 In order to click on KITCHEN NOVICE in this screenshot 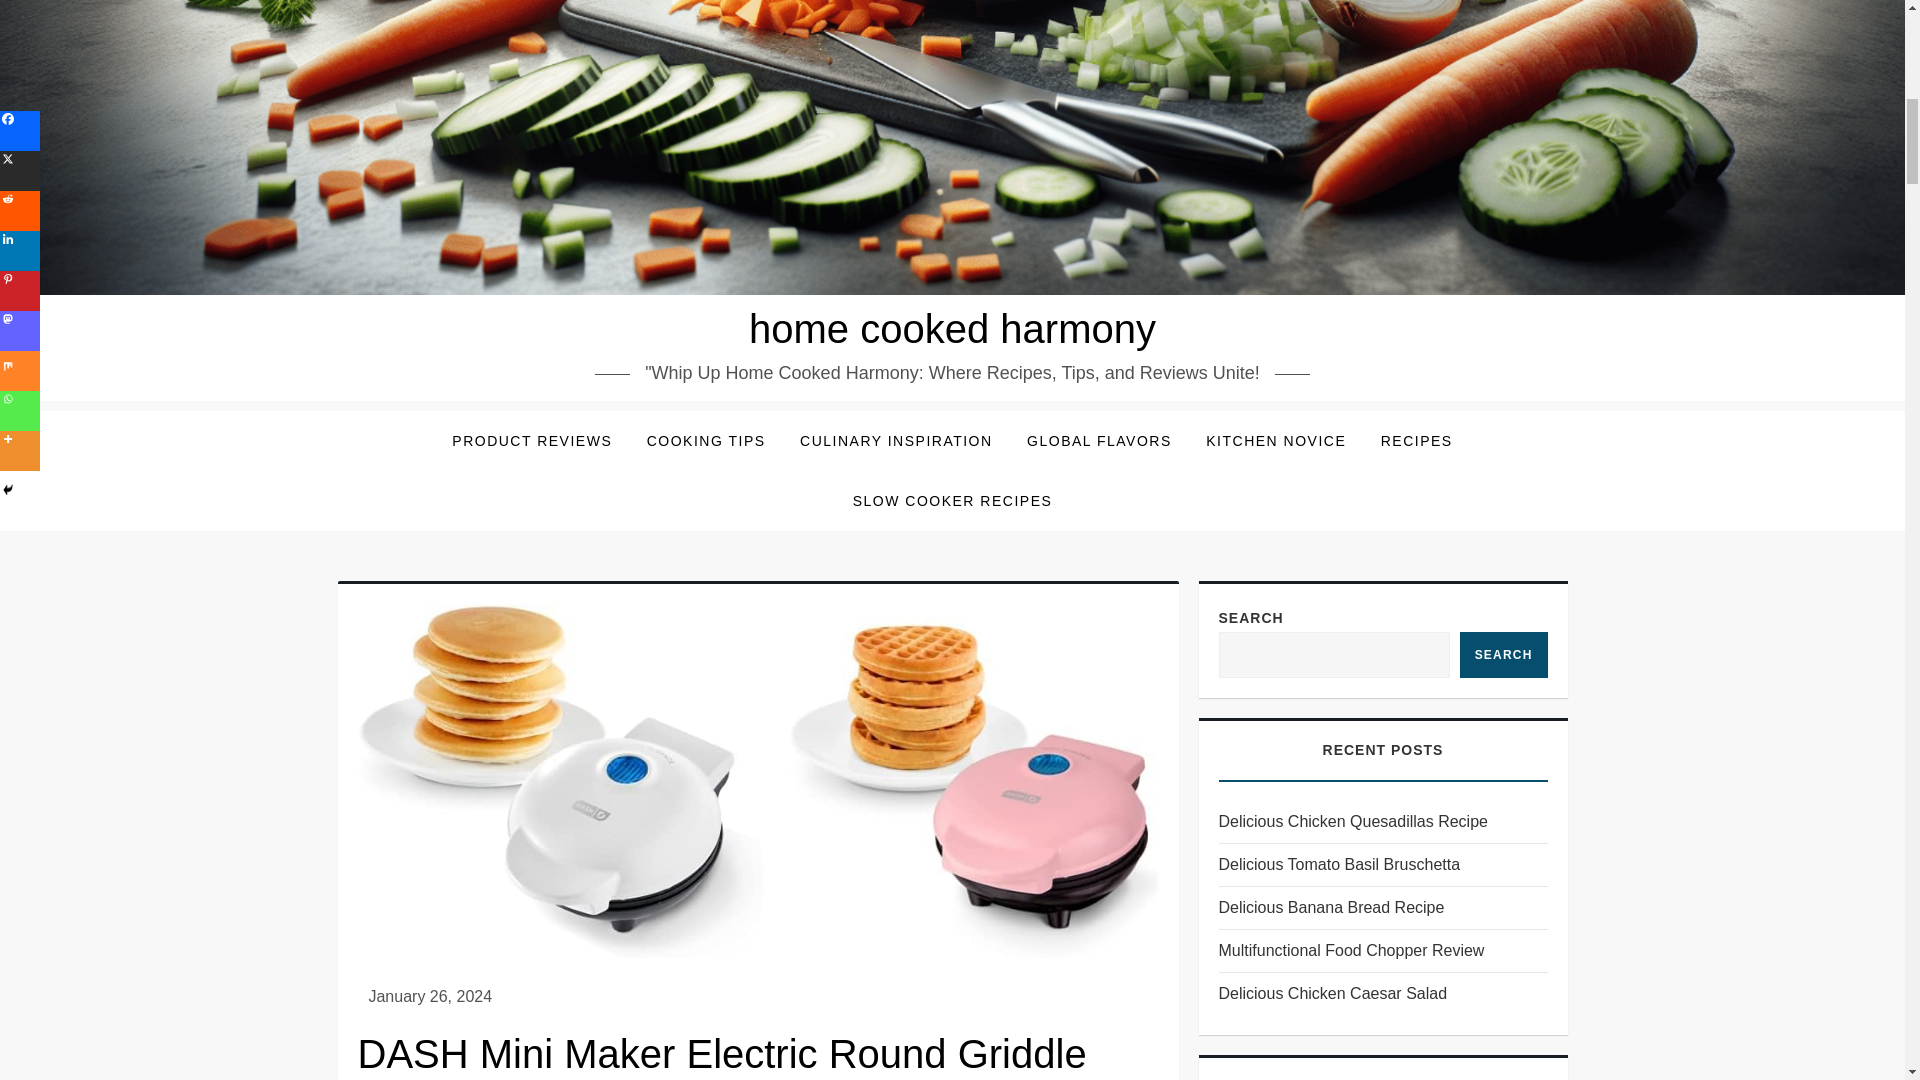, I will do `click(1276, 440)`.